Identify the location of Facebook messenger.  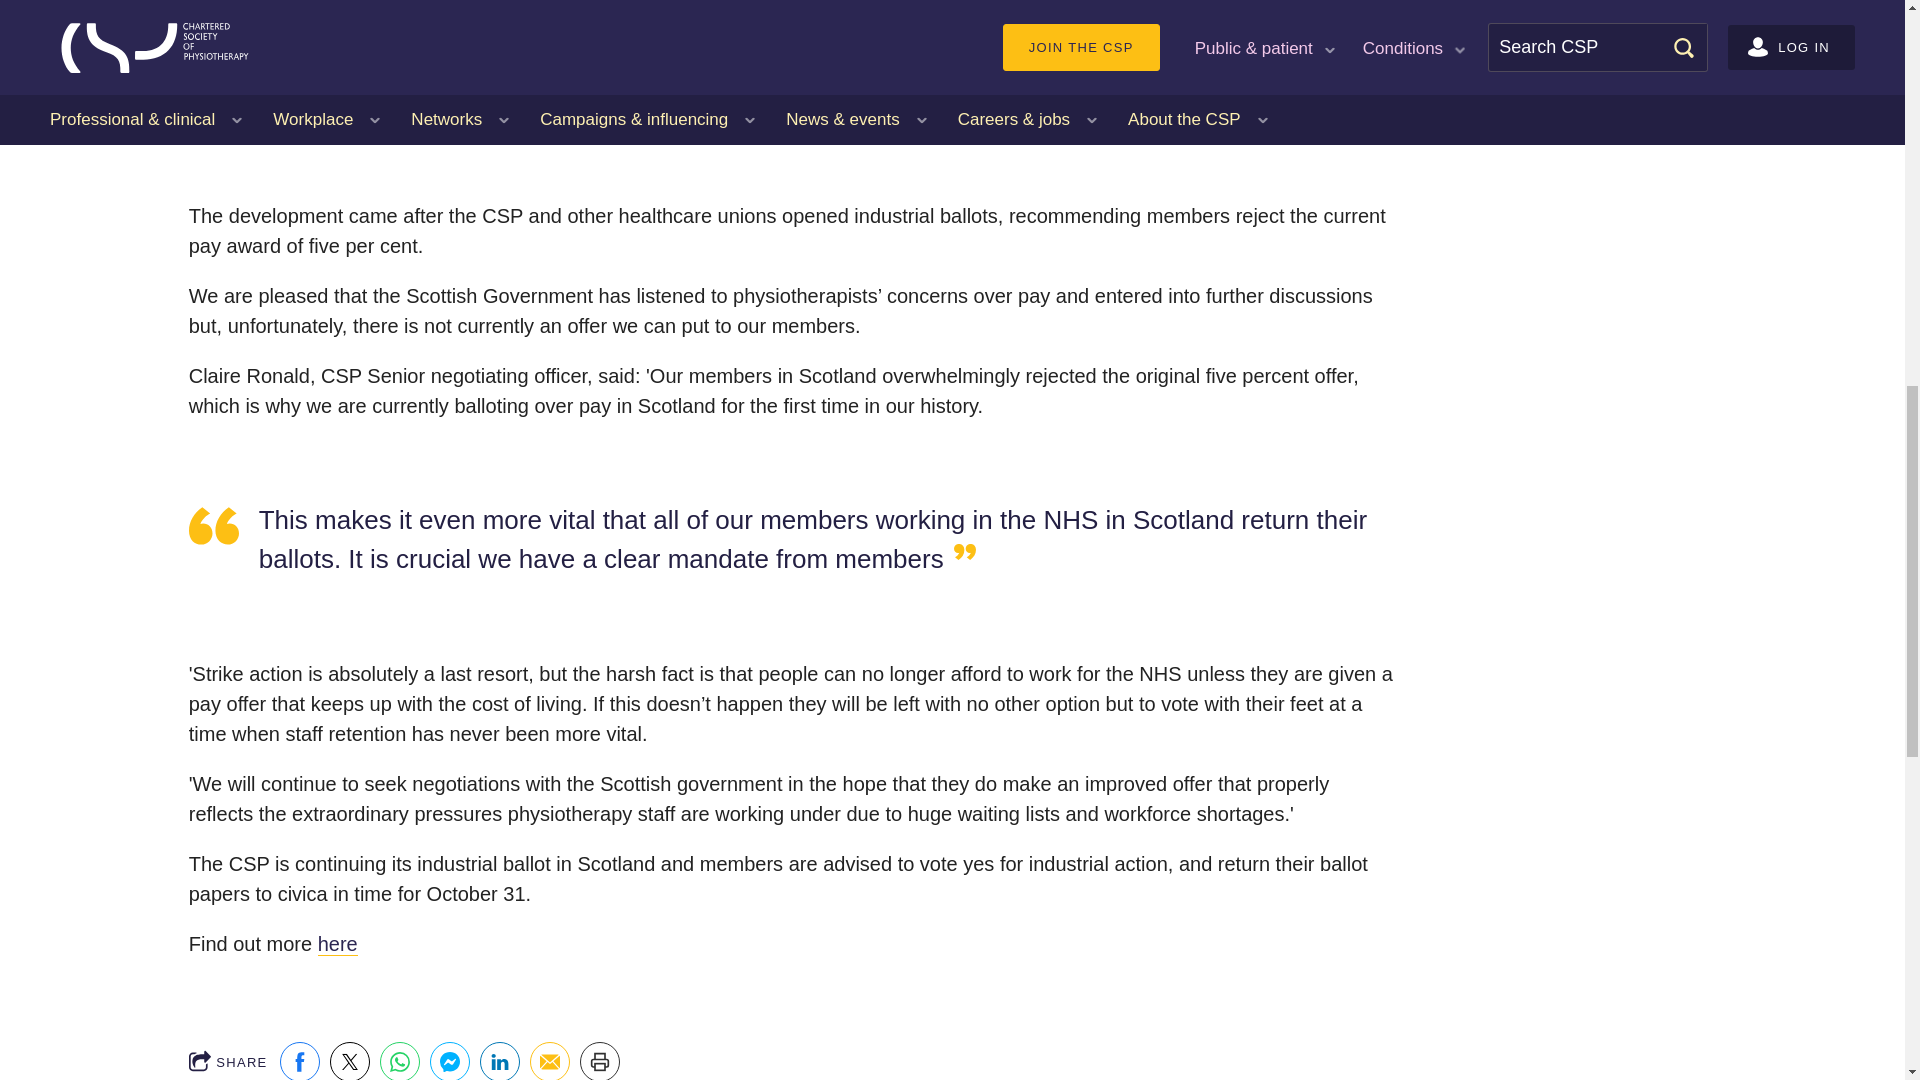
(450, 1061).